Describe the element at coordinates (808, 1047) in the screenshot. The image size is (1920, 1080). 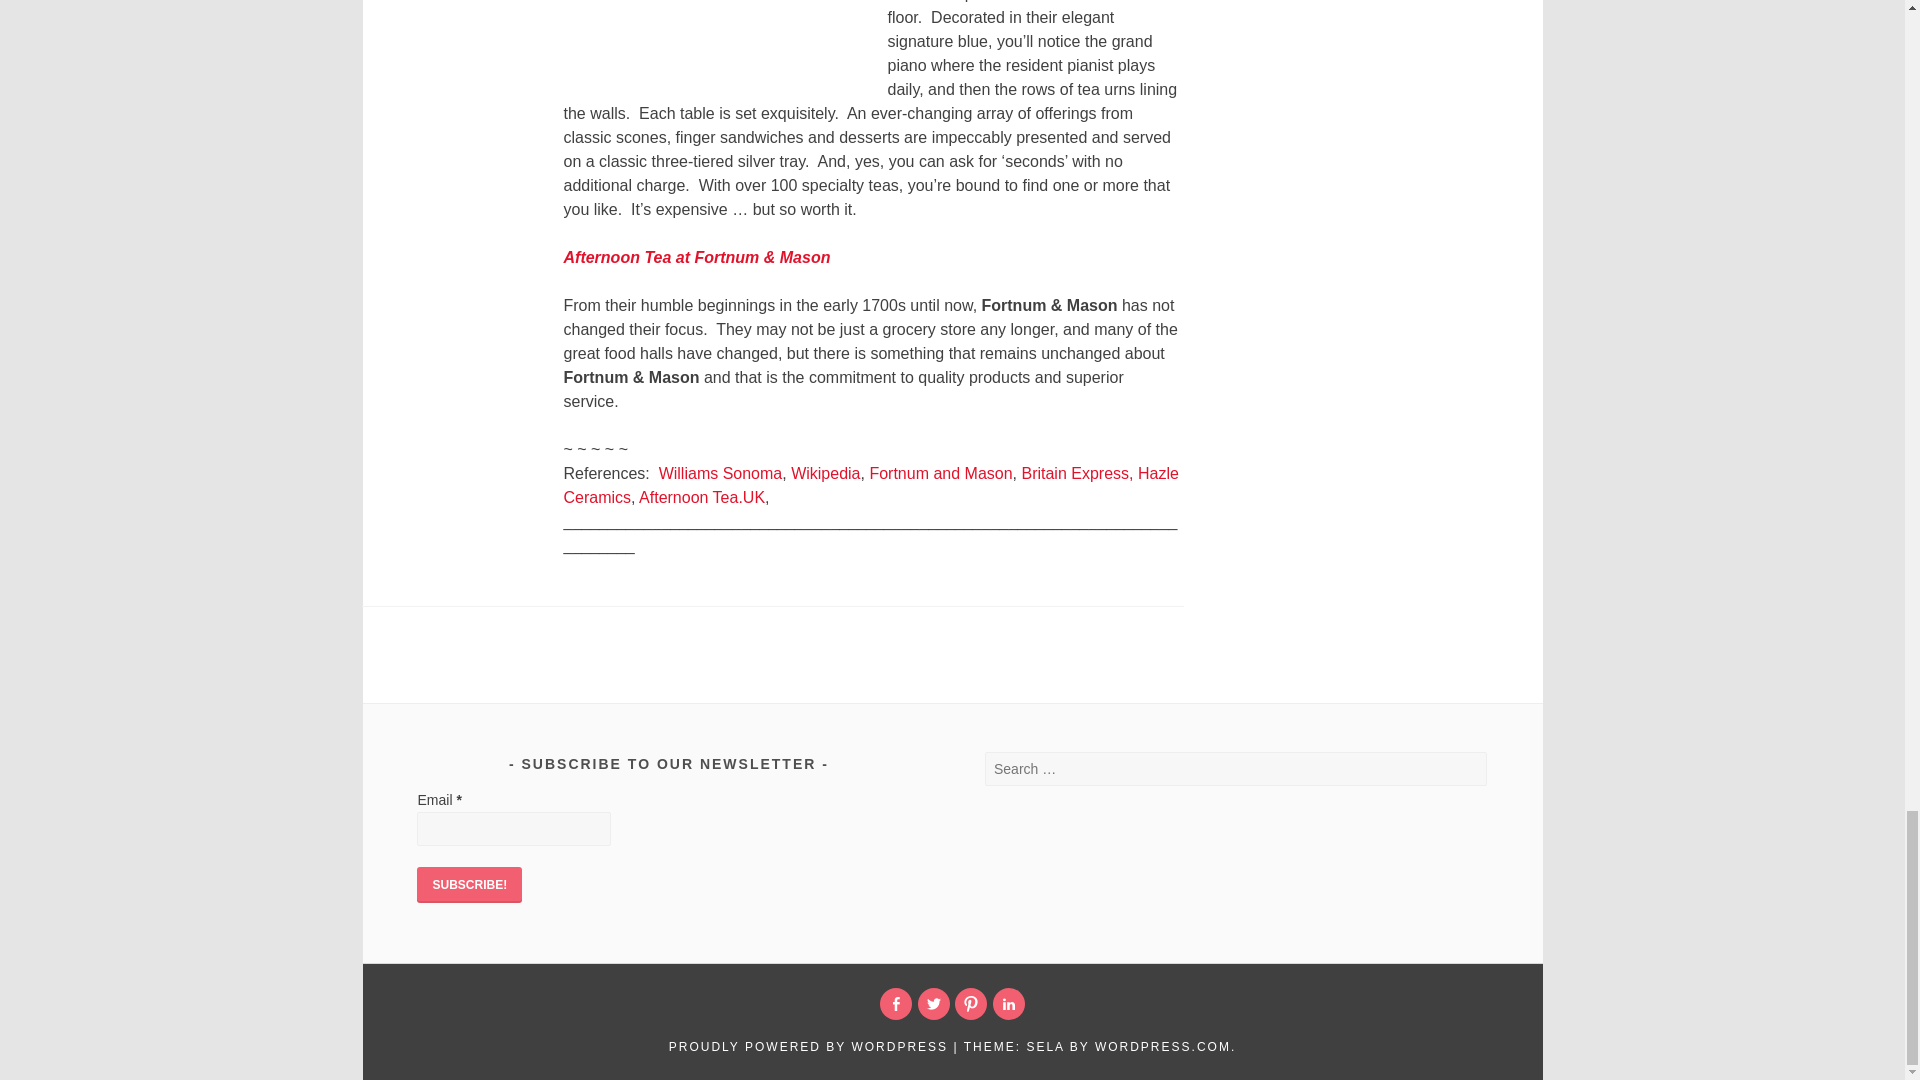
I see `A Semantic Personal Publishing Platform` at that location.